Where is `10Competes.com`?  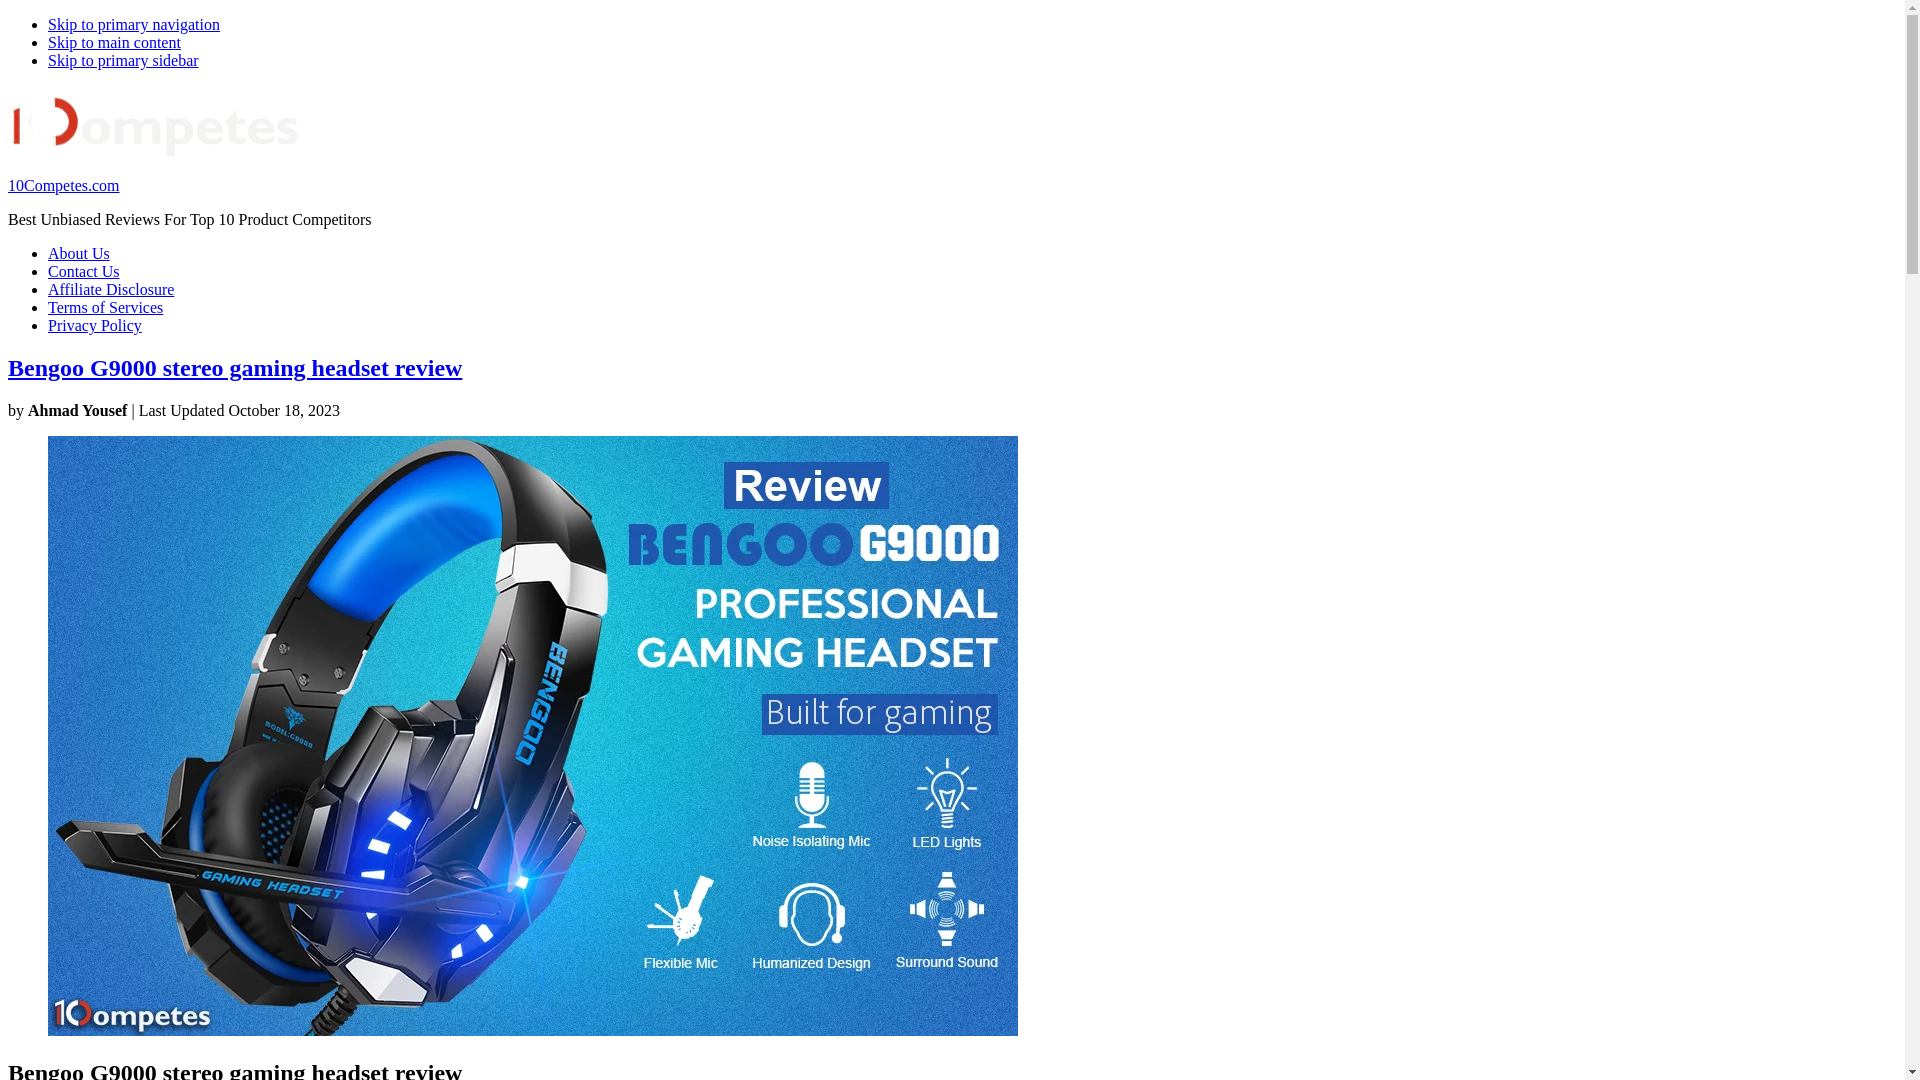 10Competes.com is located at coordinates (64, 186).